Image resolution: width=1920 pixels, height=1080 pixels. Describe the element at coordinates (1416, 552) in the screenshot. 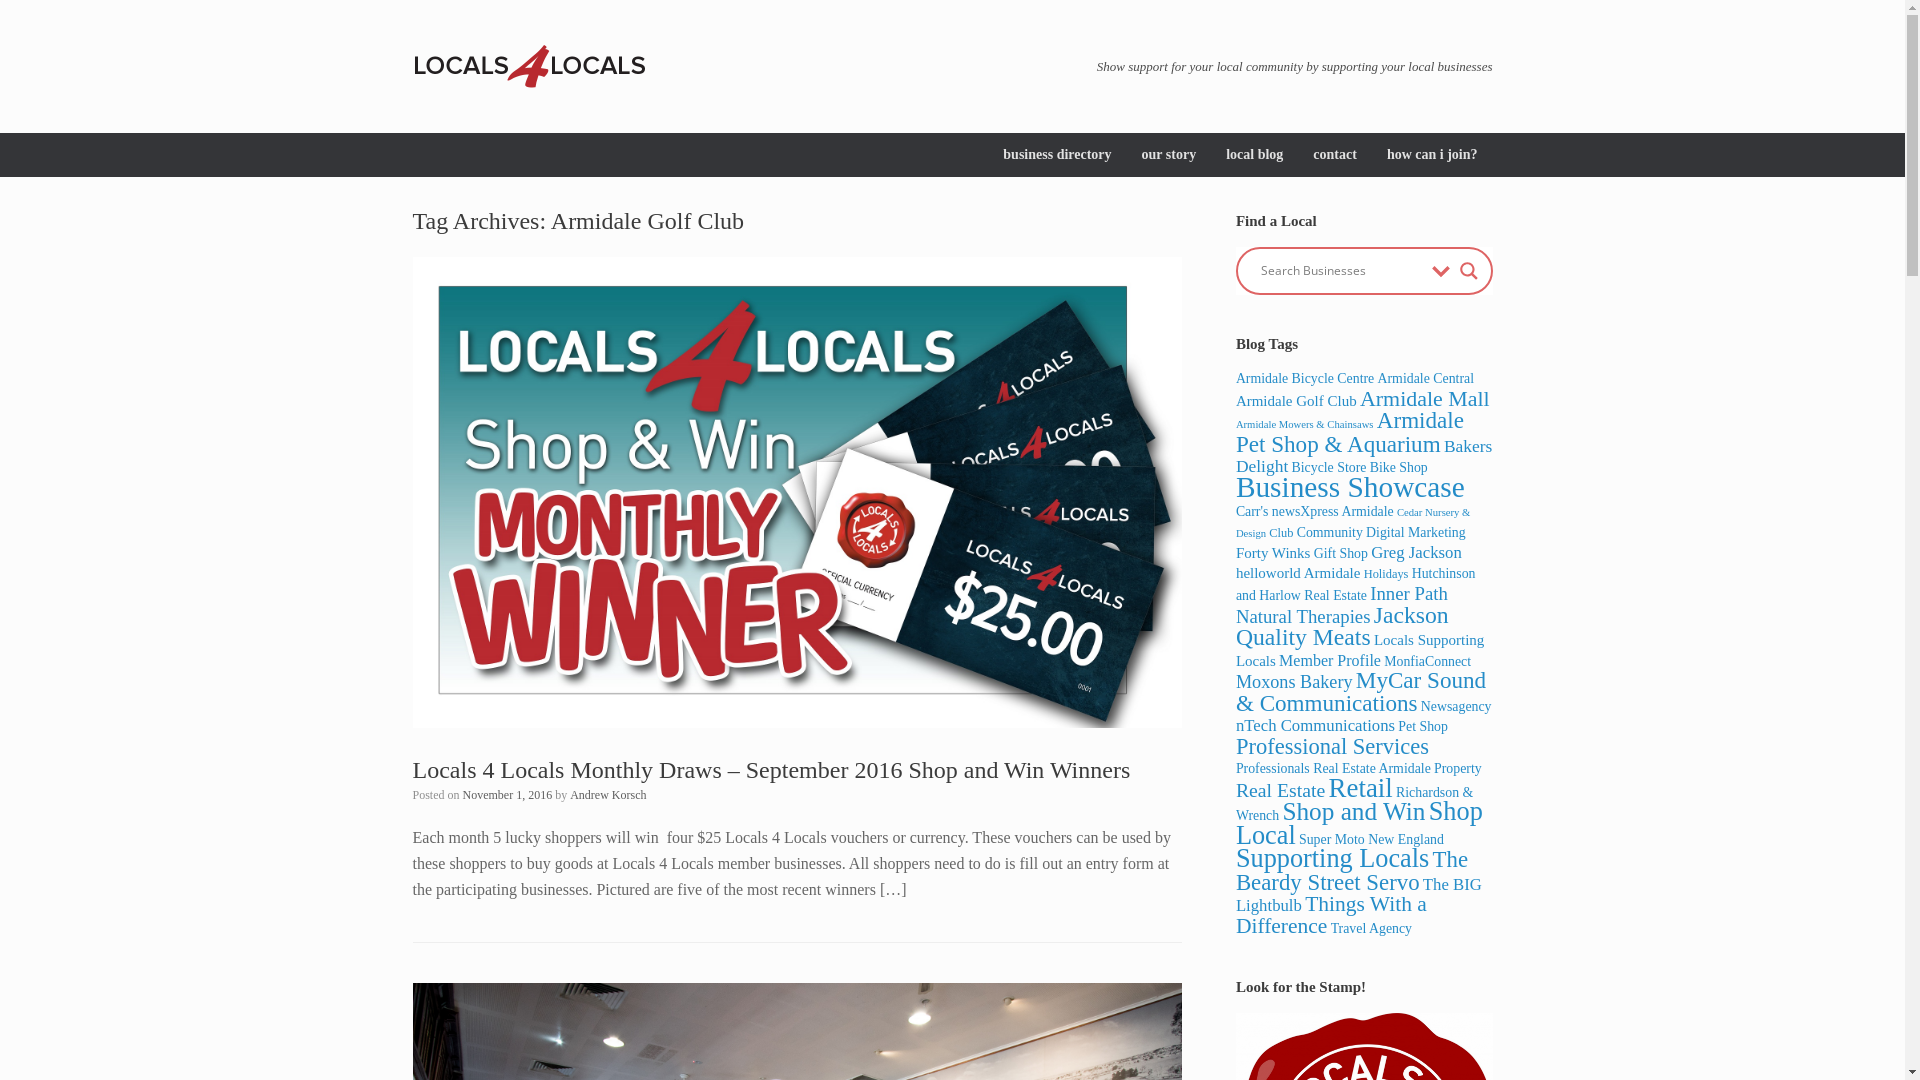

I see `Greg Jackson` at that location.